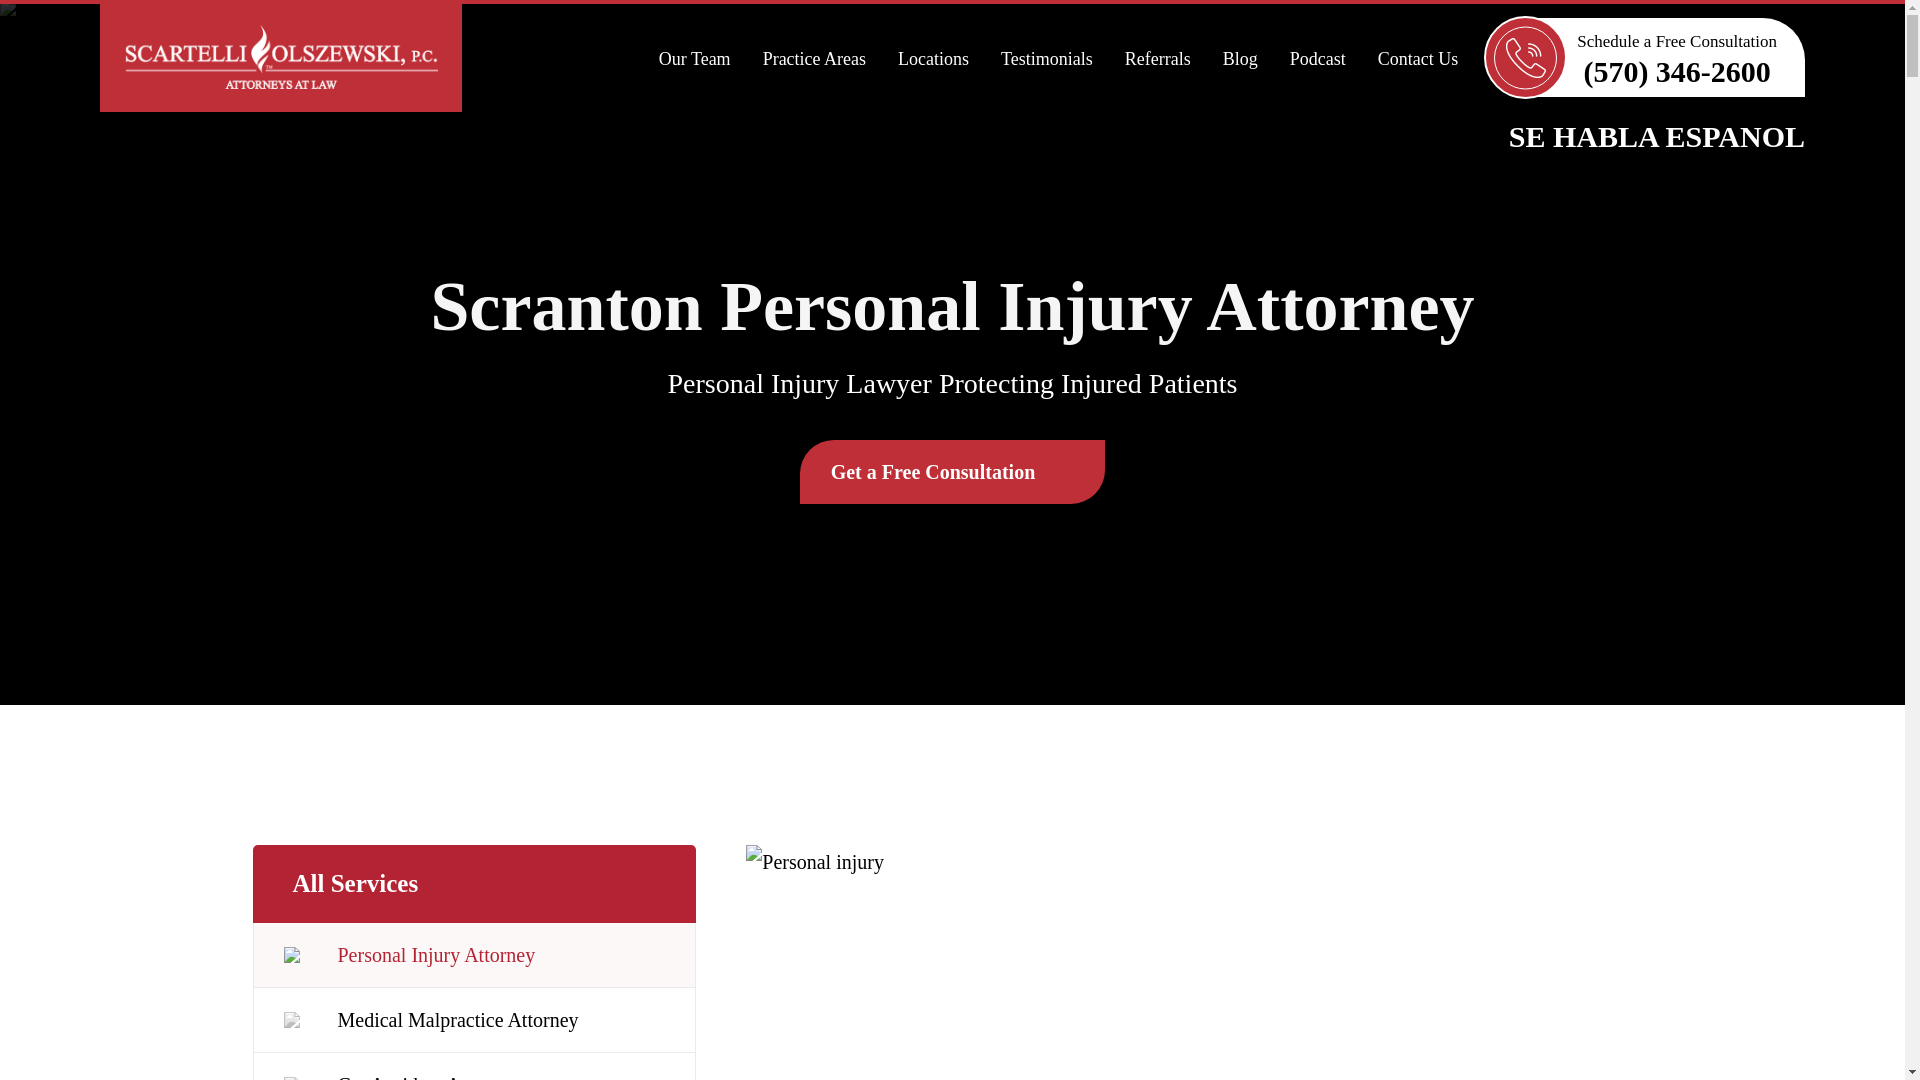 This screenshot has height=1080, width=1920. Describe the element at coordinates (814, 58) in the screenshot. I see `Practice Areas` at that location.